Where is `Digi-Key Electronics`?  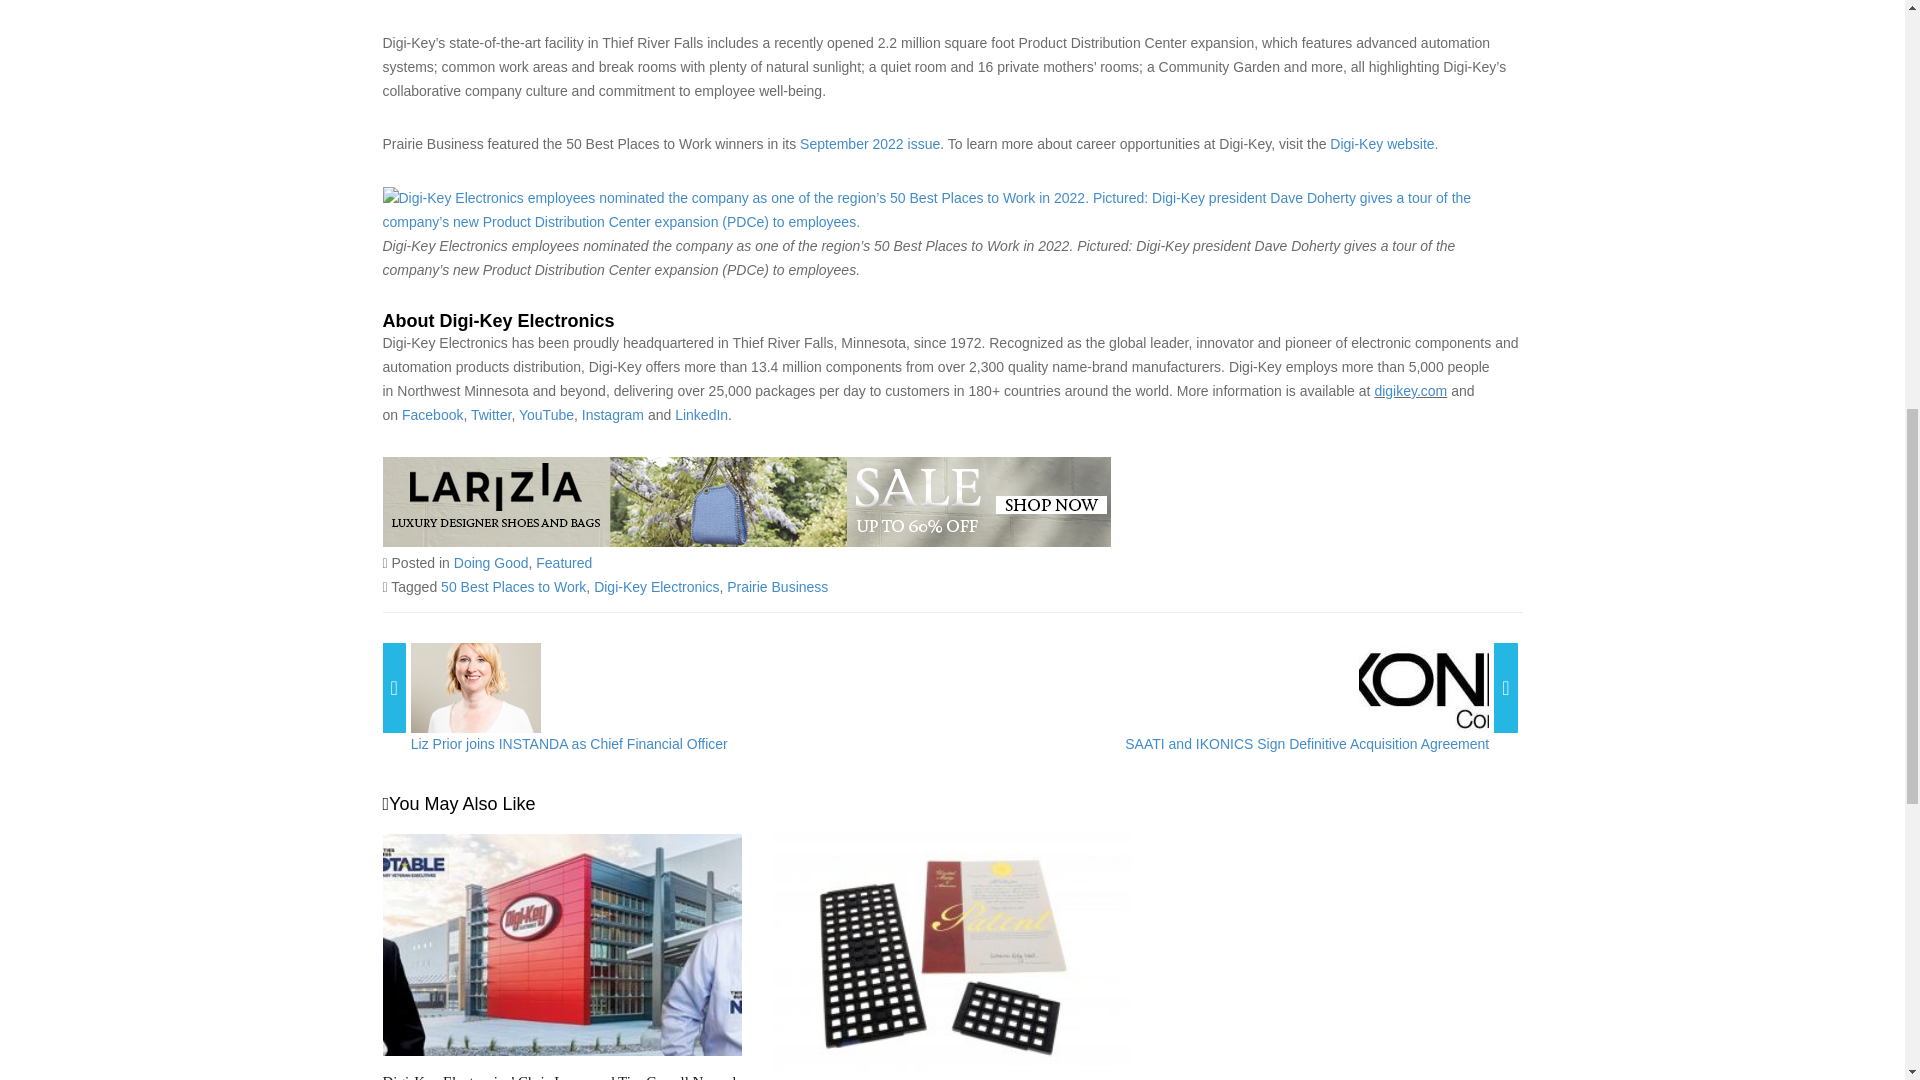 Digi-Key Electronics is located at coordinates (656, 586).